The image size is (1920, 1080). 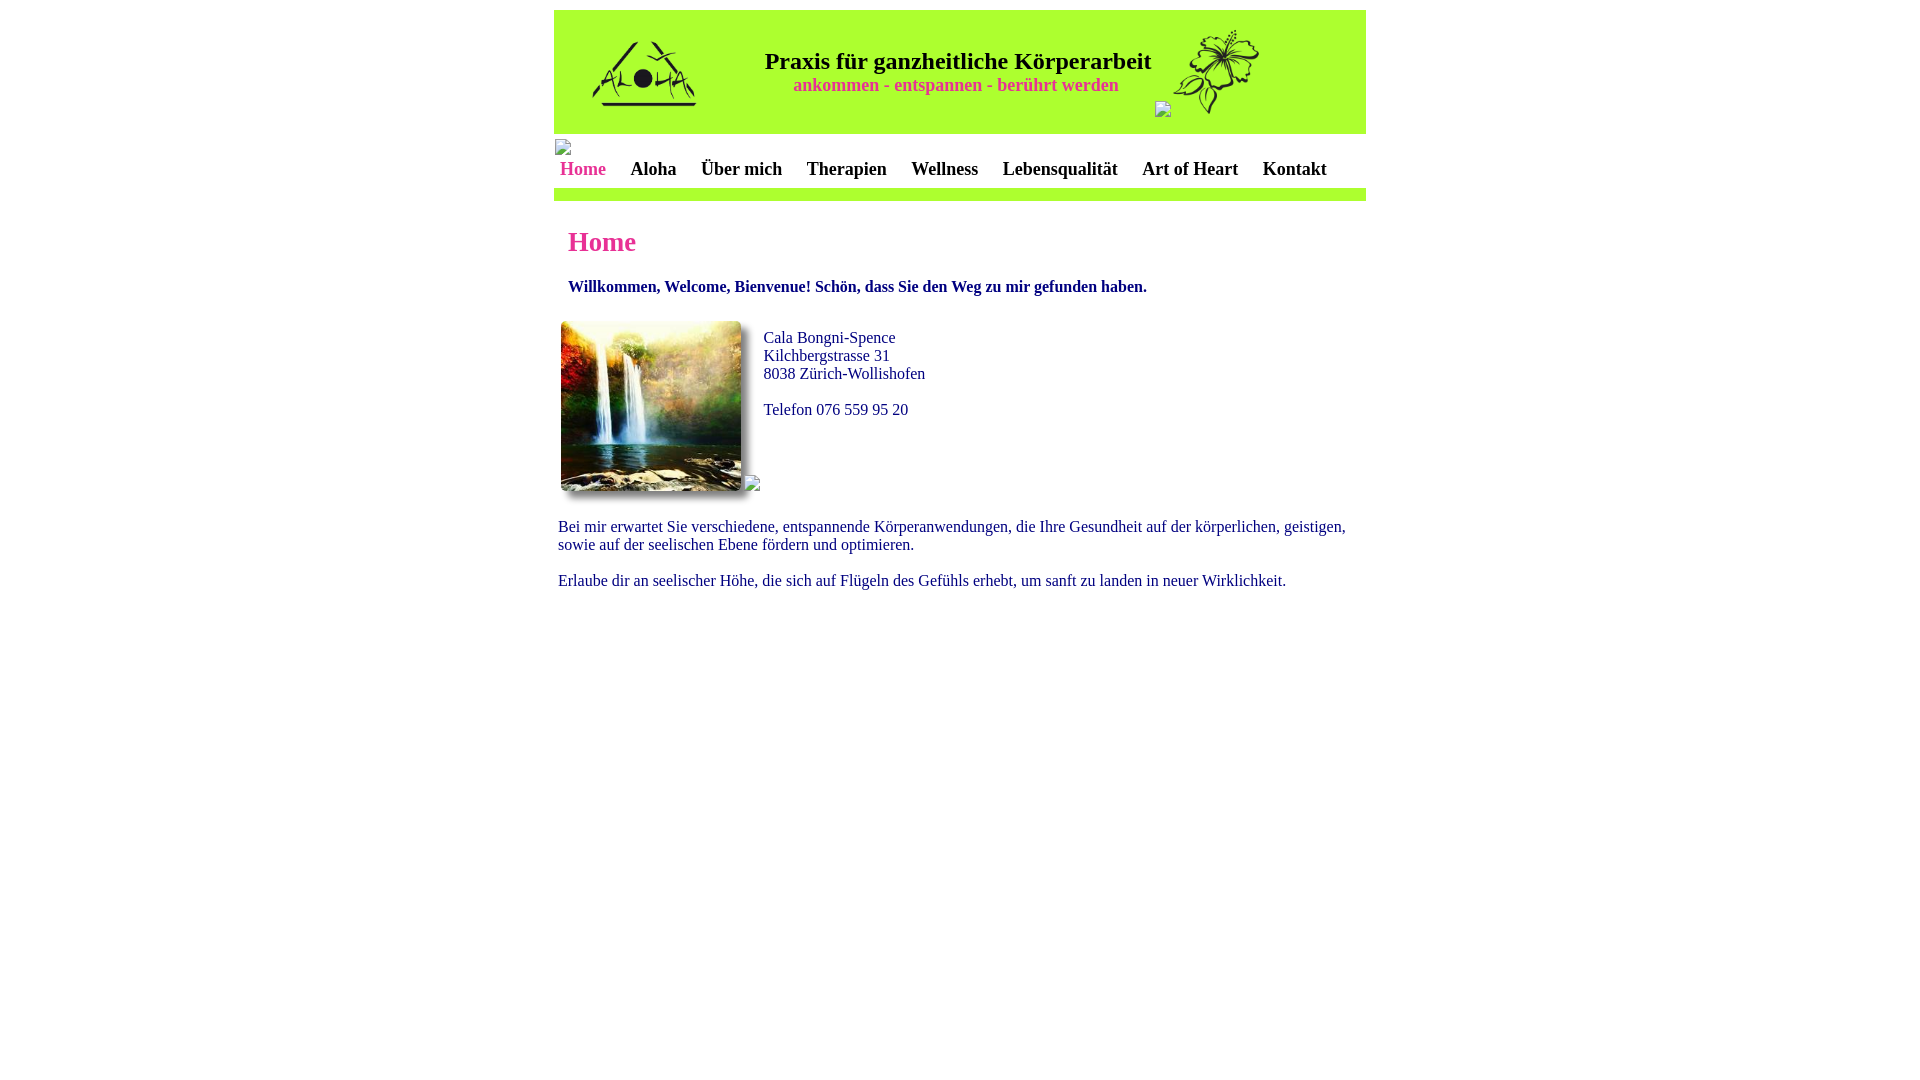 I want to click on Wellness, so click(x=944, y=169).